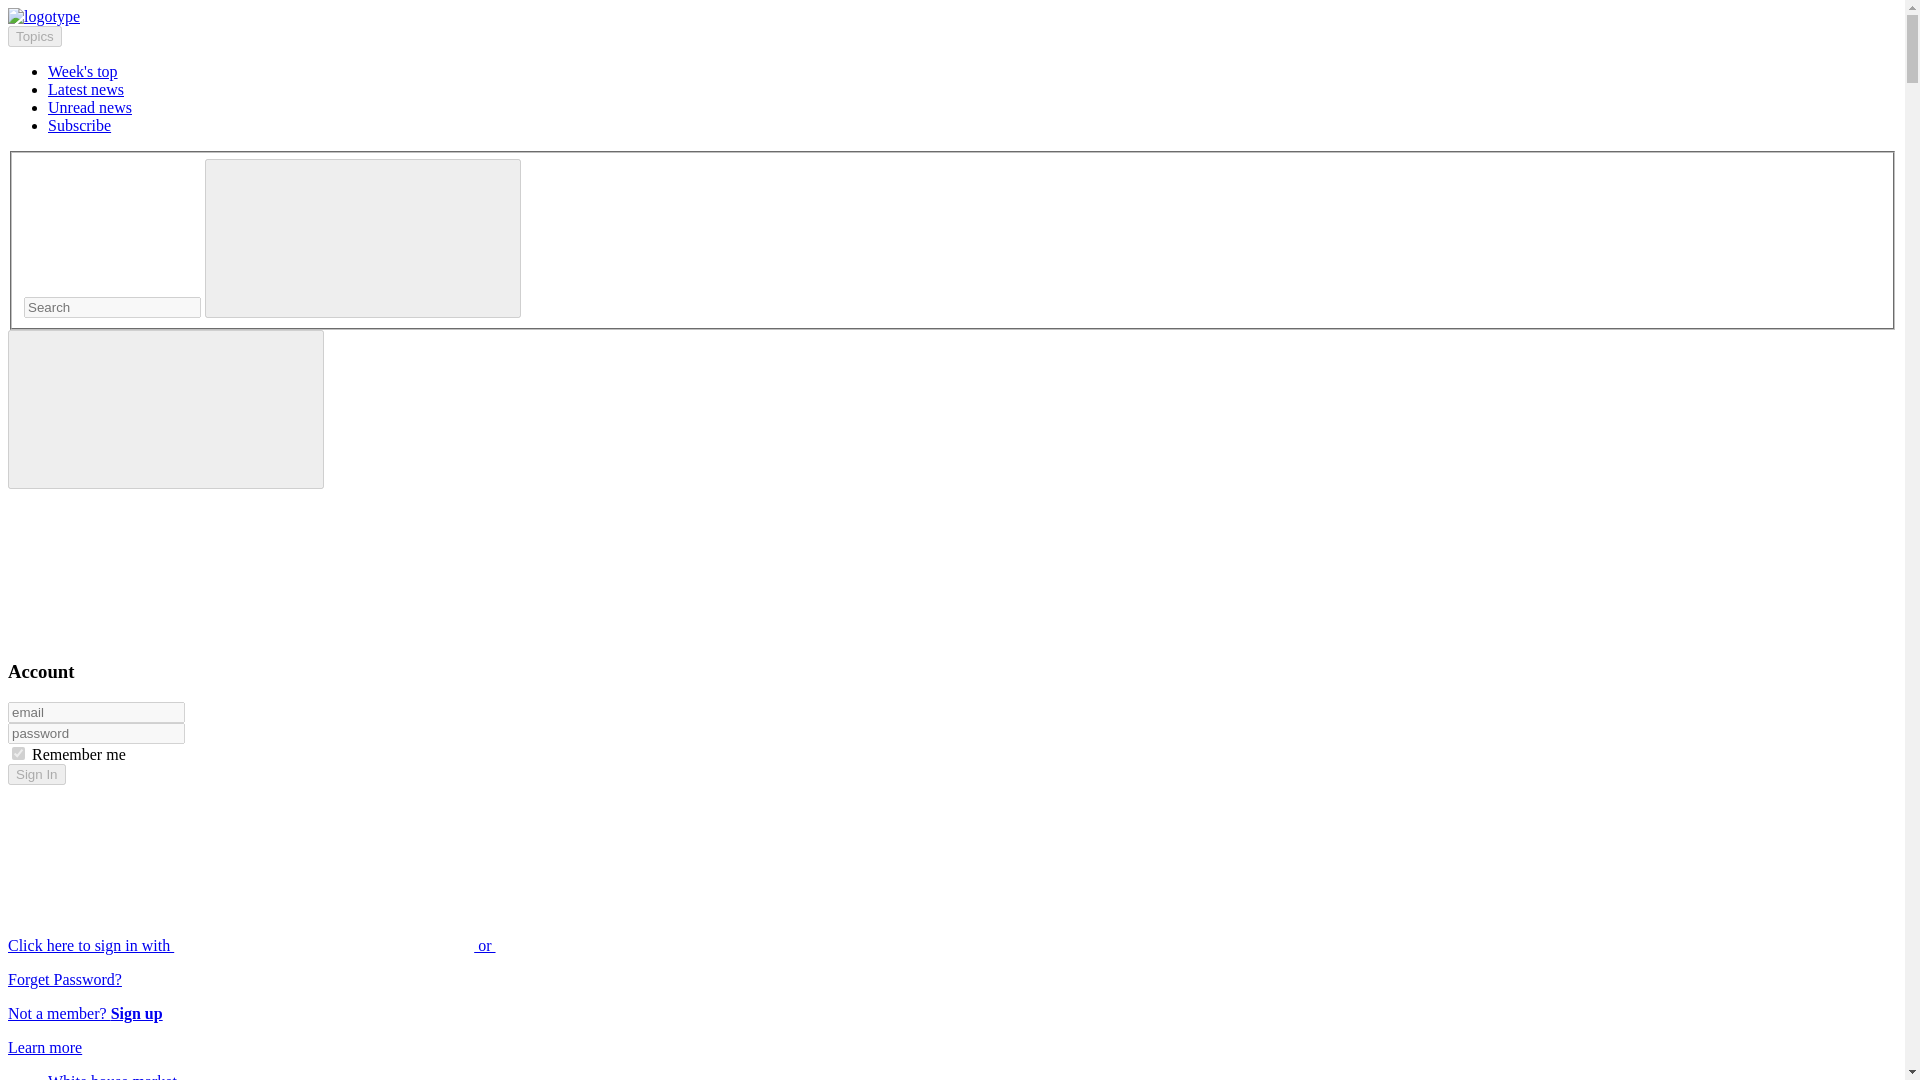  Describe the element at coordinates (402, 945) in the screenshot. I see `Click here to sign in with or` at that location.